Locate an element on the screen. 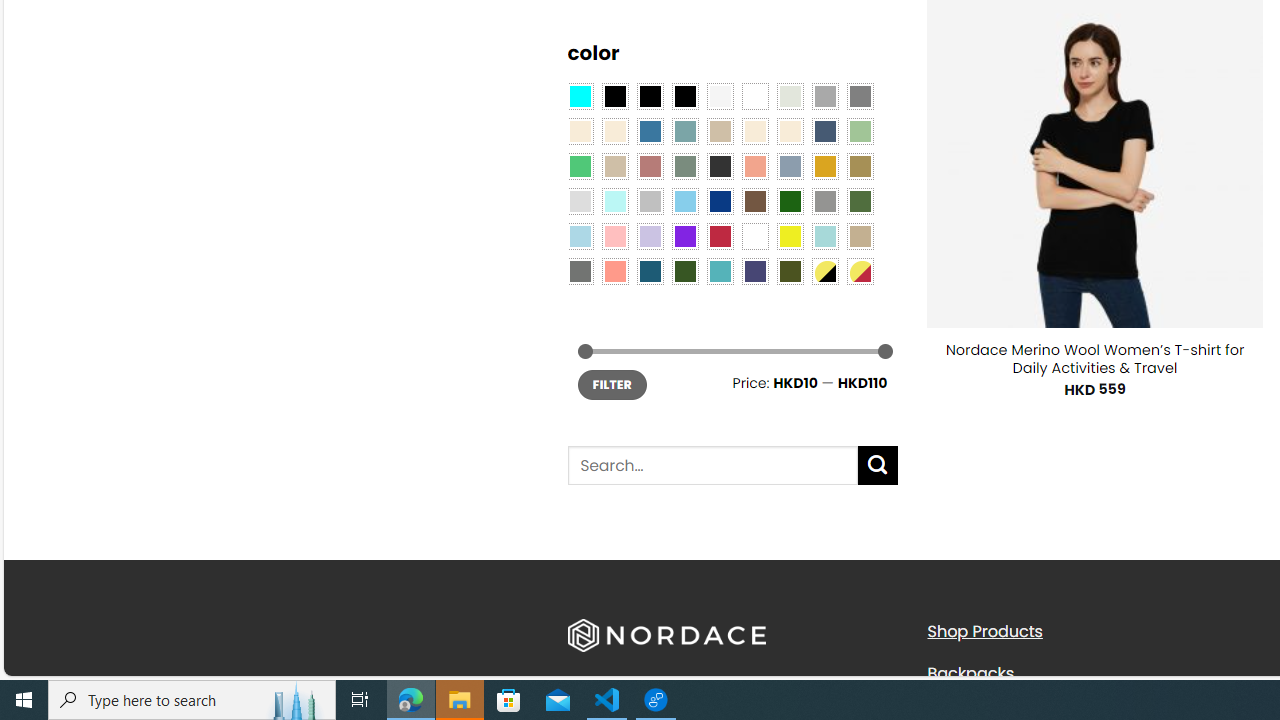 The width and height of the screenshot is (1280, 720). All Gray is located at coordinates (860, 95).